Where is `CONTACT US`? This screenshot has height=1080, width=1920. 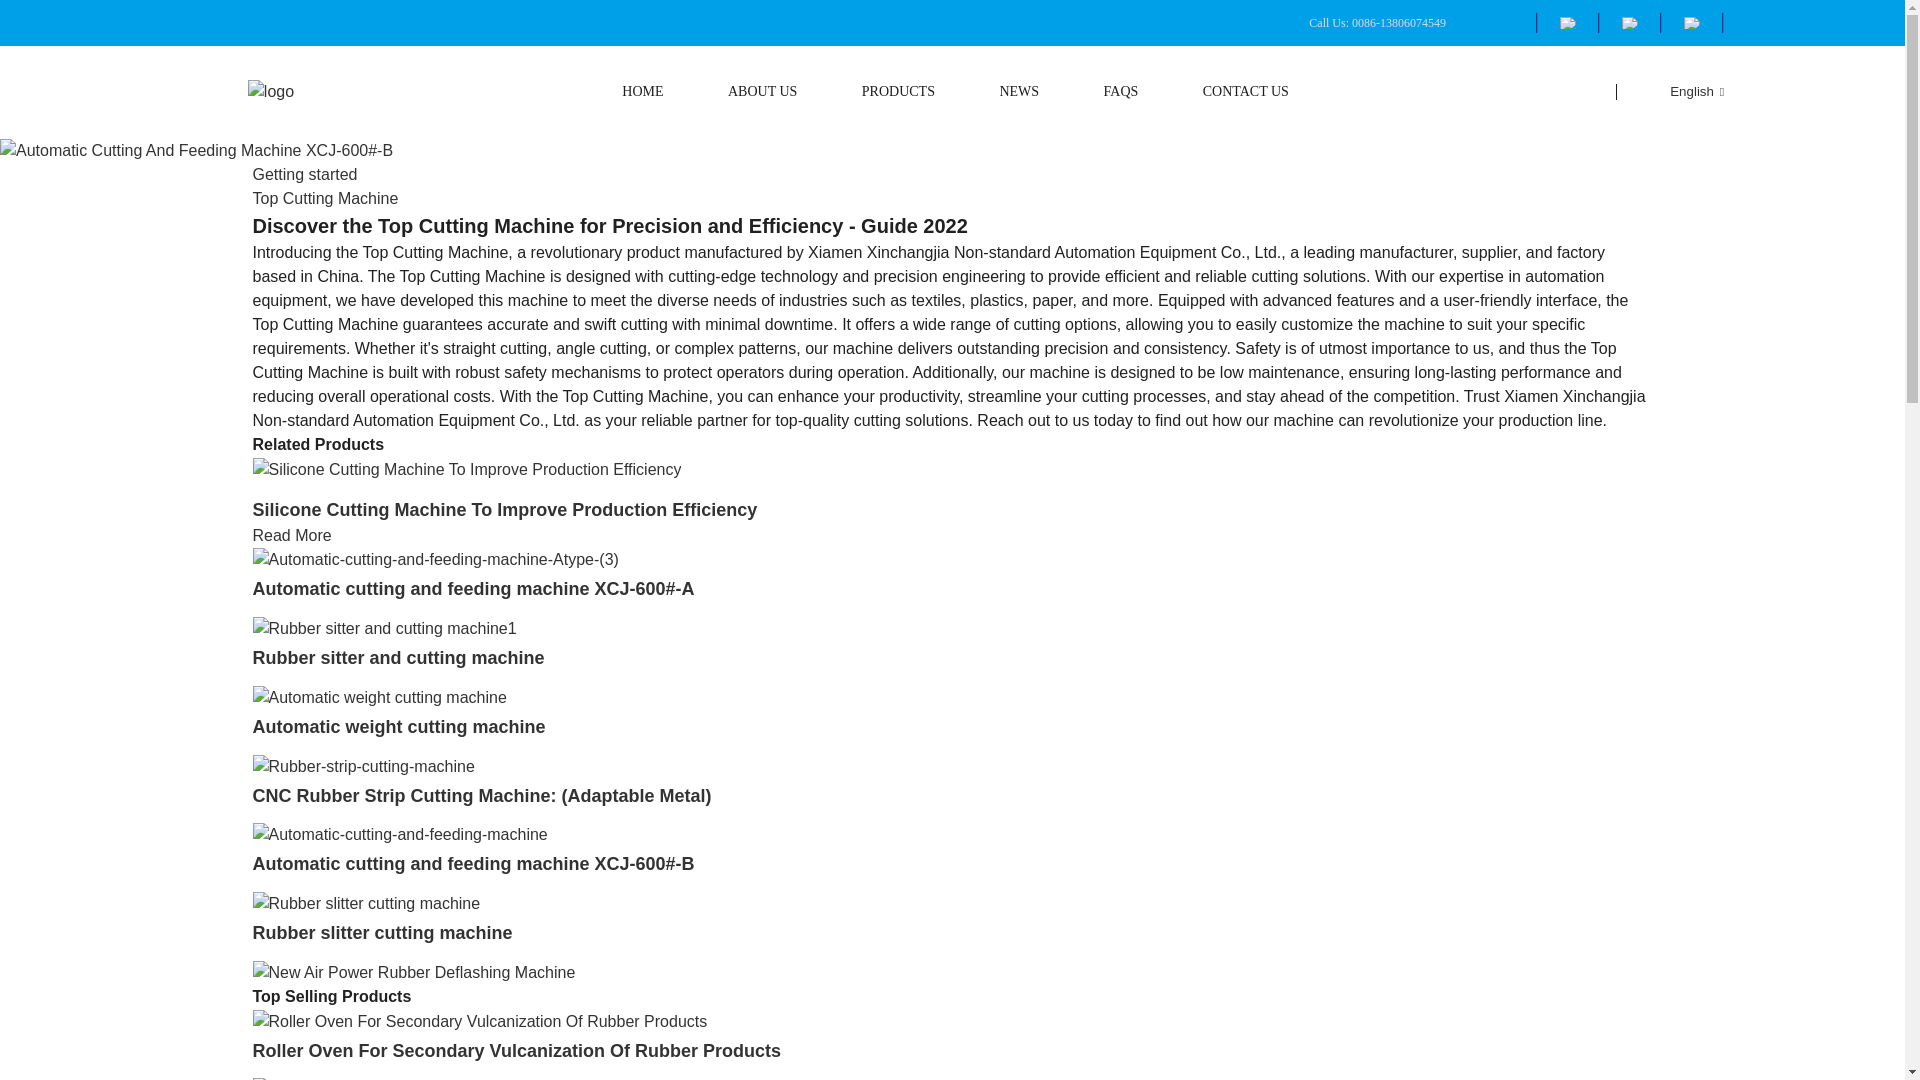
CONTACT US is located at coordinates (1246, 92).